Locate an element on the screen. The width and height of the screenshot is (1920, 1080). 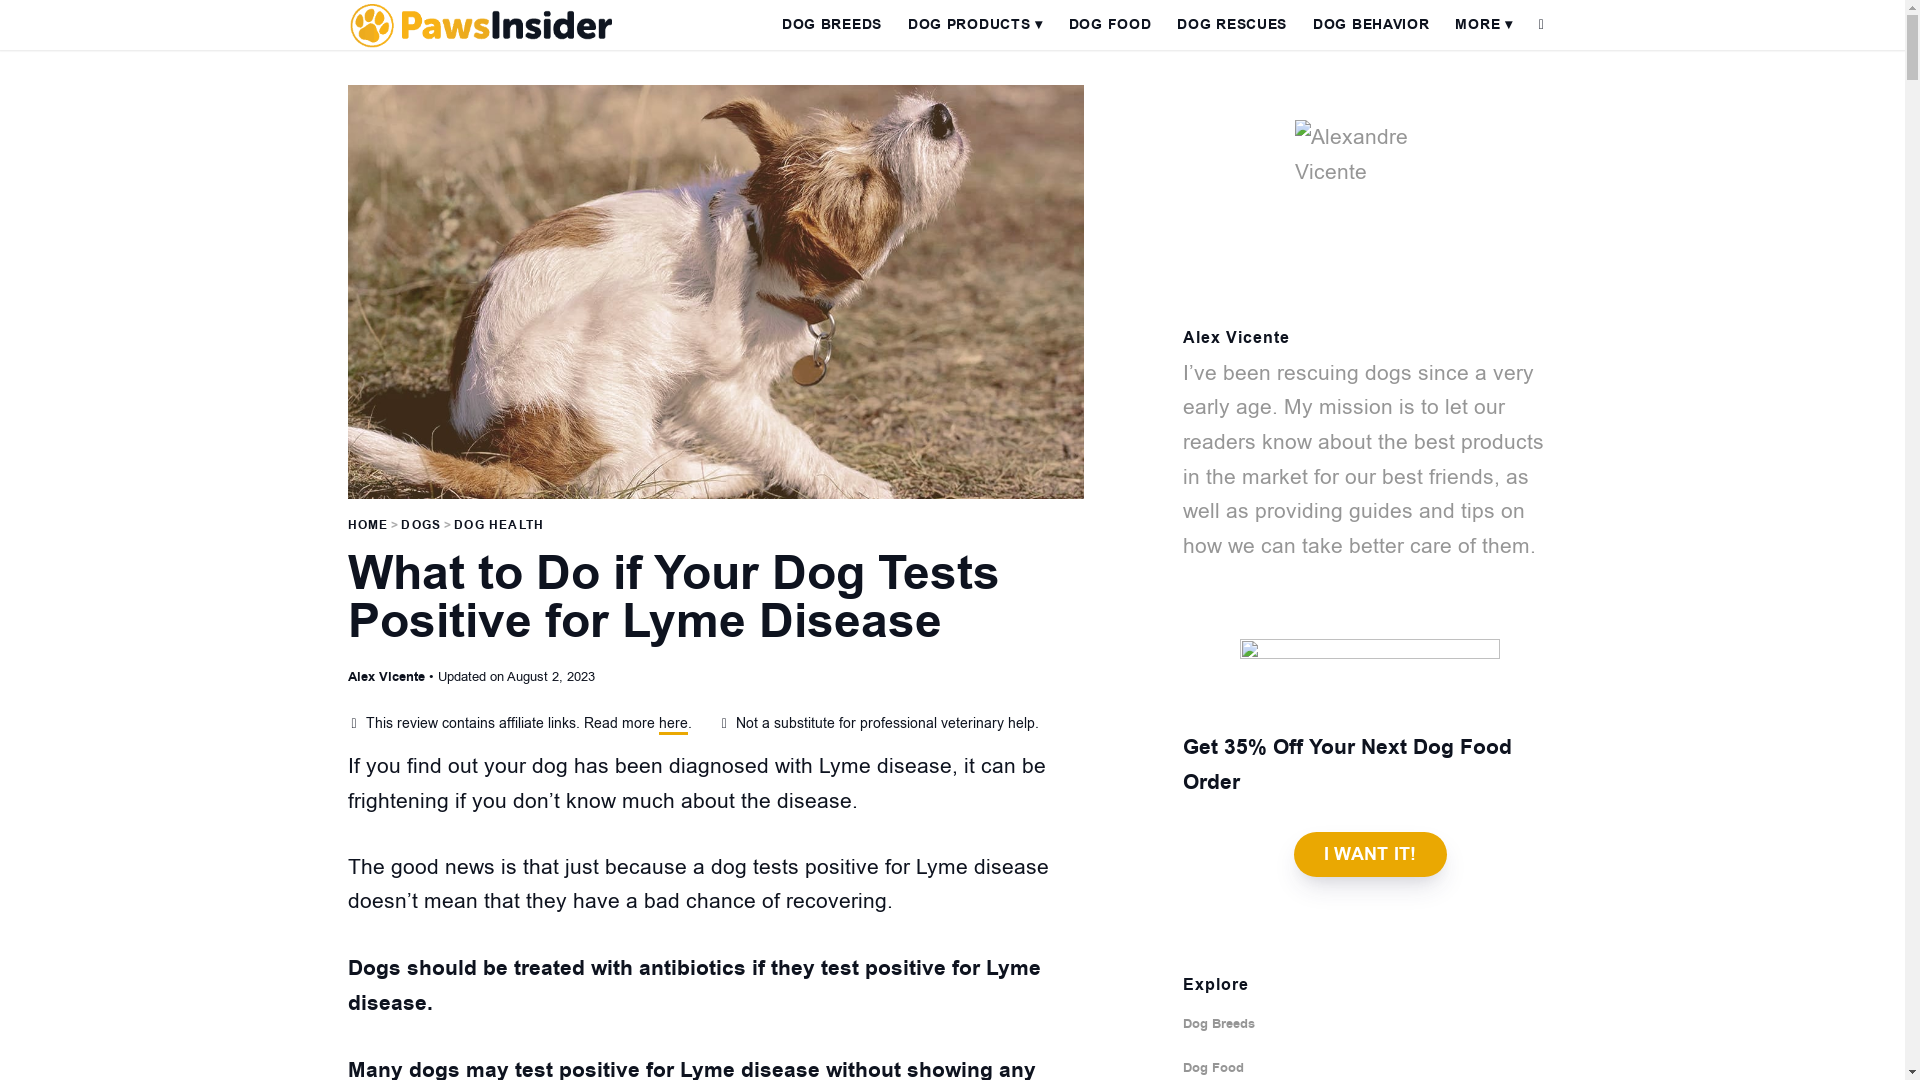
here is located at coordinates (672, 724).